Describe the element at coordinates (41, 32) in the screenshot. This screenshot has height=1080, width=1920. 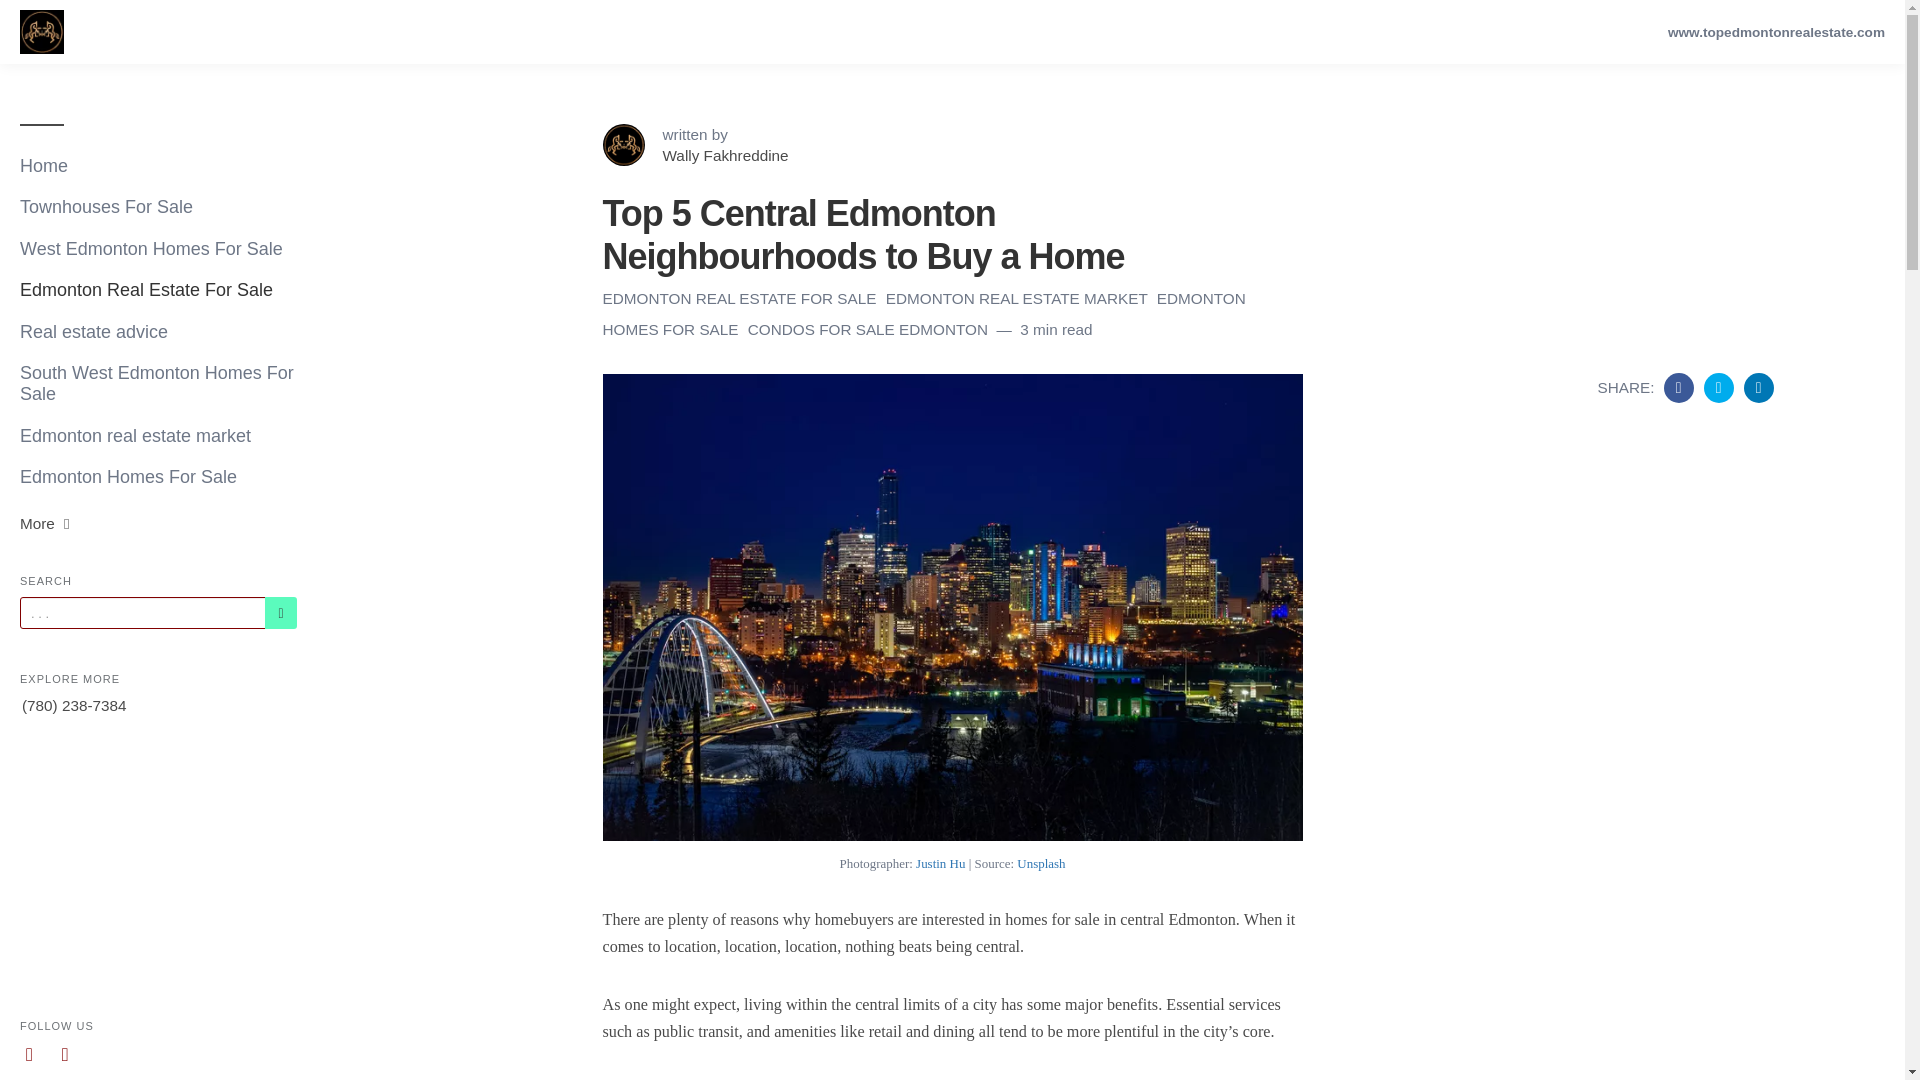
I see `Top Edmonton Real Estate` at that location.